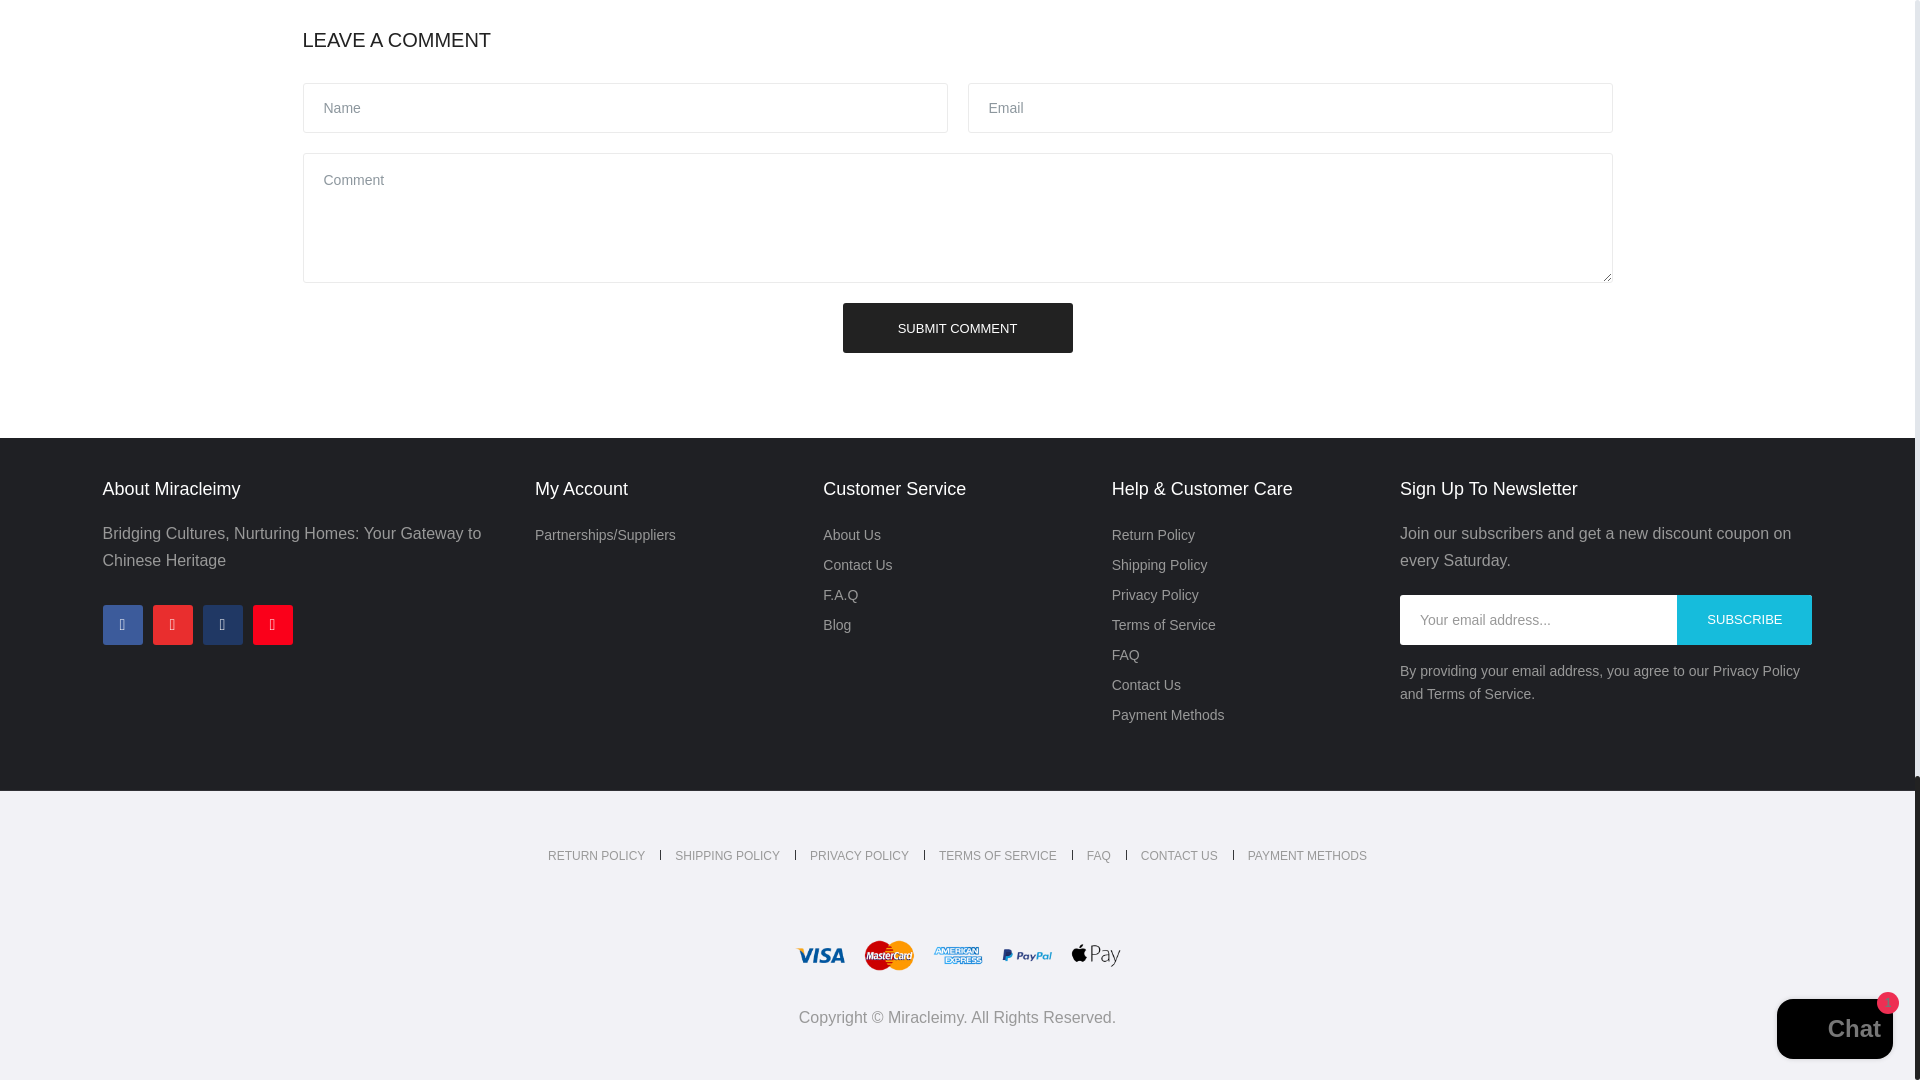 The image size is (1920, 1080). Describe the element at coordinates (122, 624) in the screenshot. I see `Facebook` at that location.